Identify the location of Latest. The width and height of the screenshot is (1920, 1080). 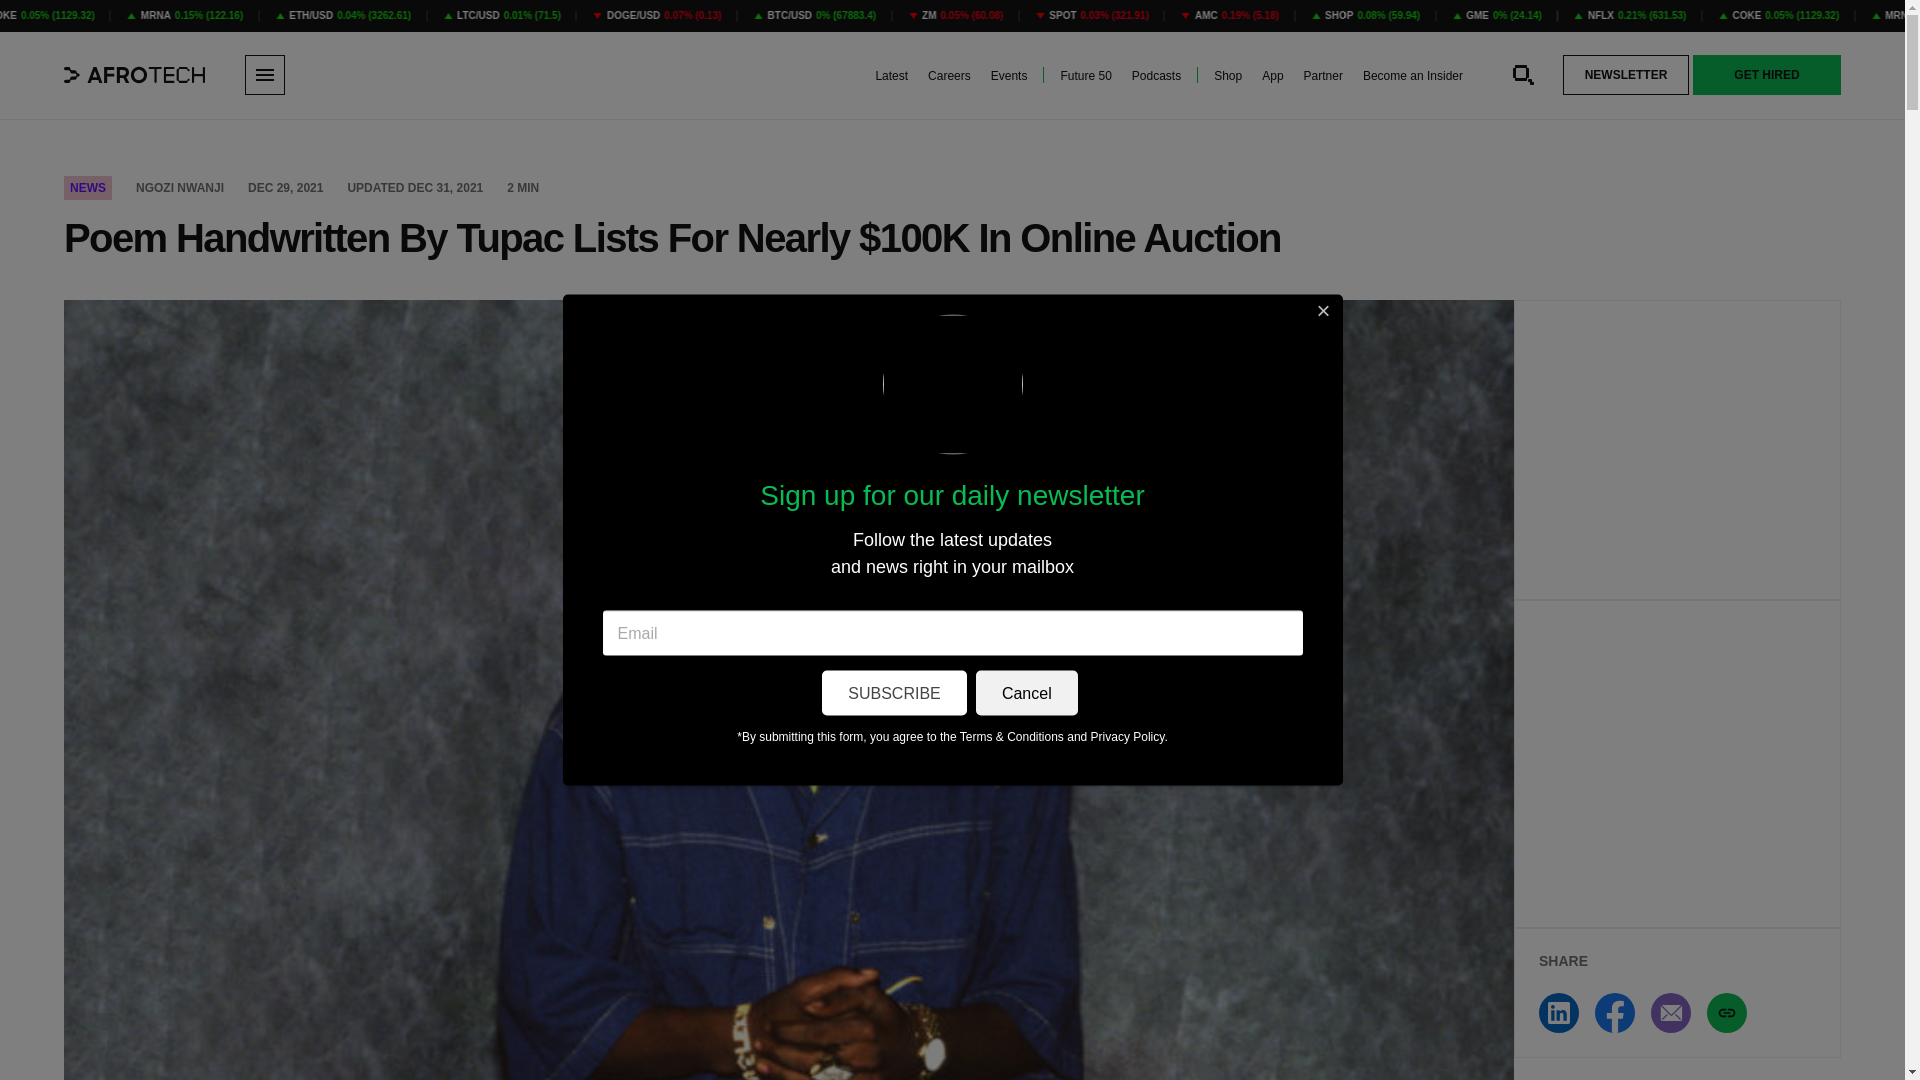
(892, 76).